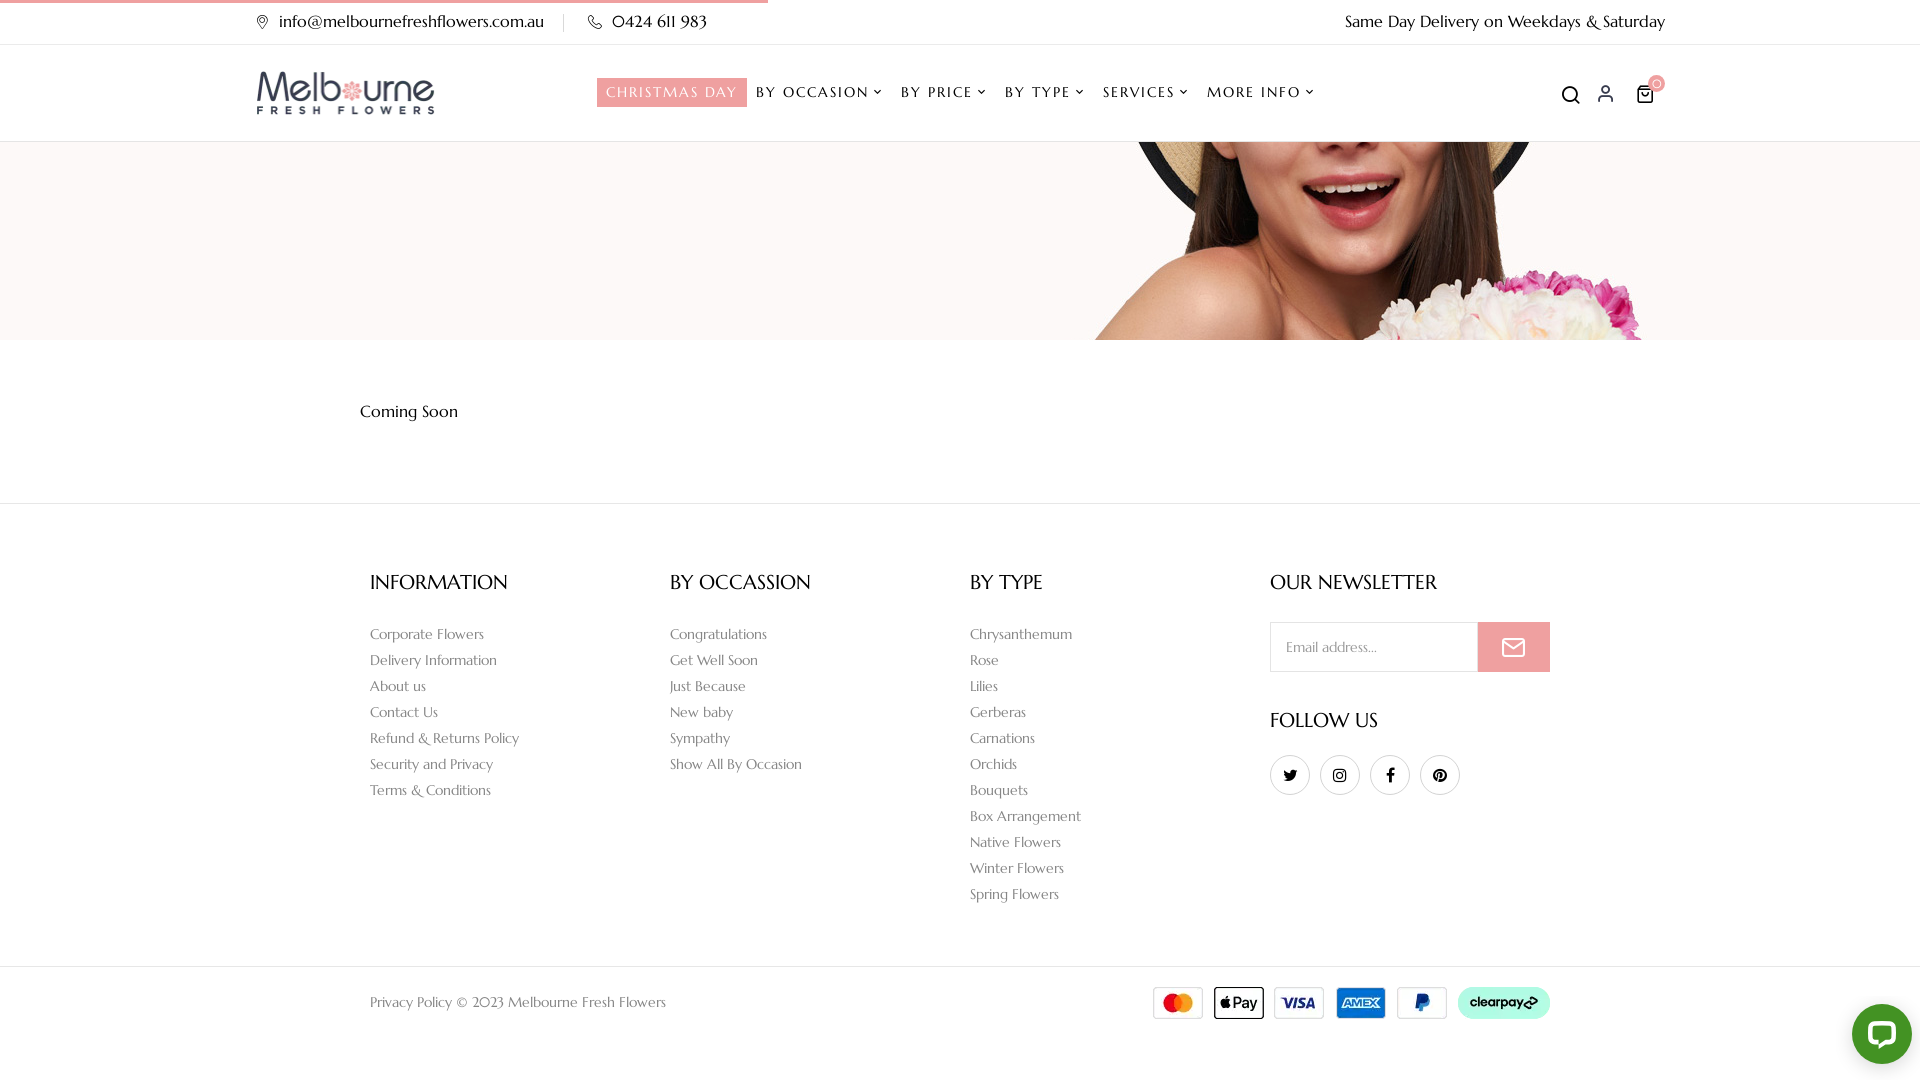 The image size is (1920, 1080). What do you see at coordinates (1110, 816) in the screenshot?
I see `Box Arrangement` at bounding box center [1110, 816].